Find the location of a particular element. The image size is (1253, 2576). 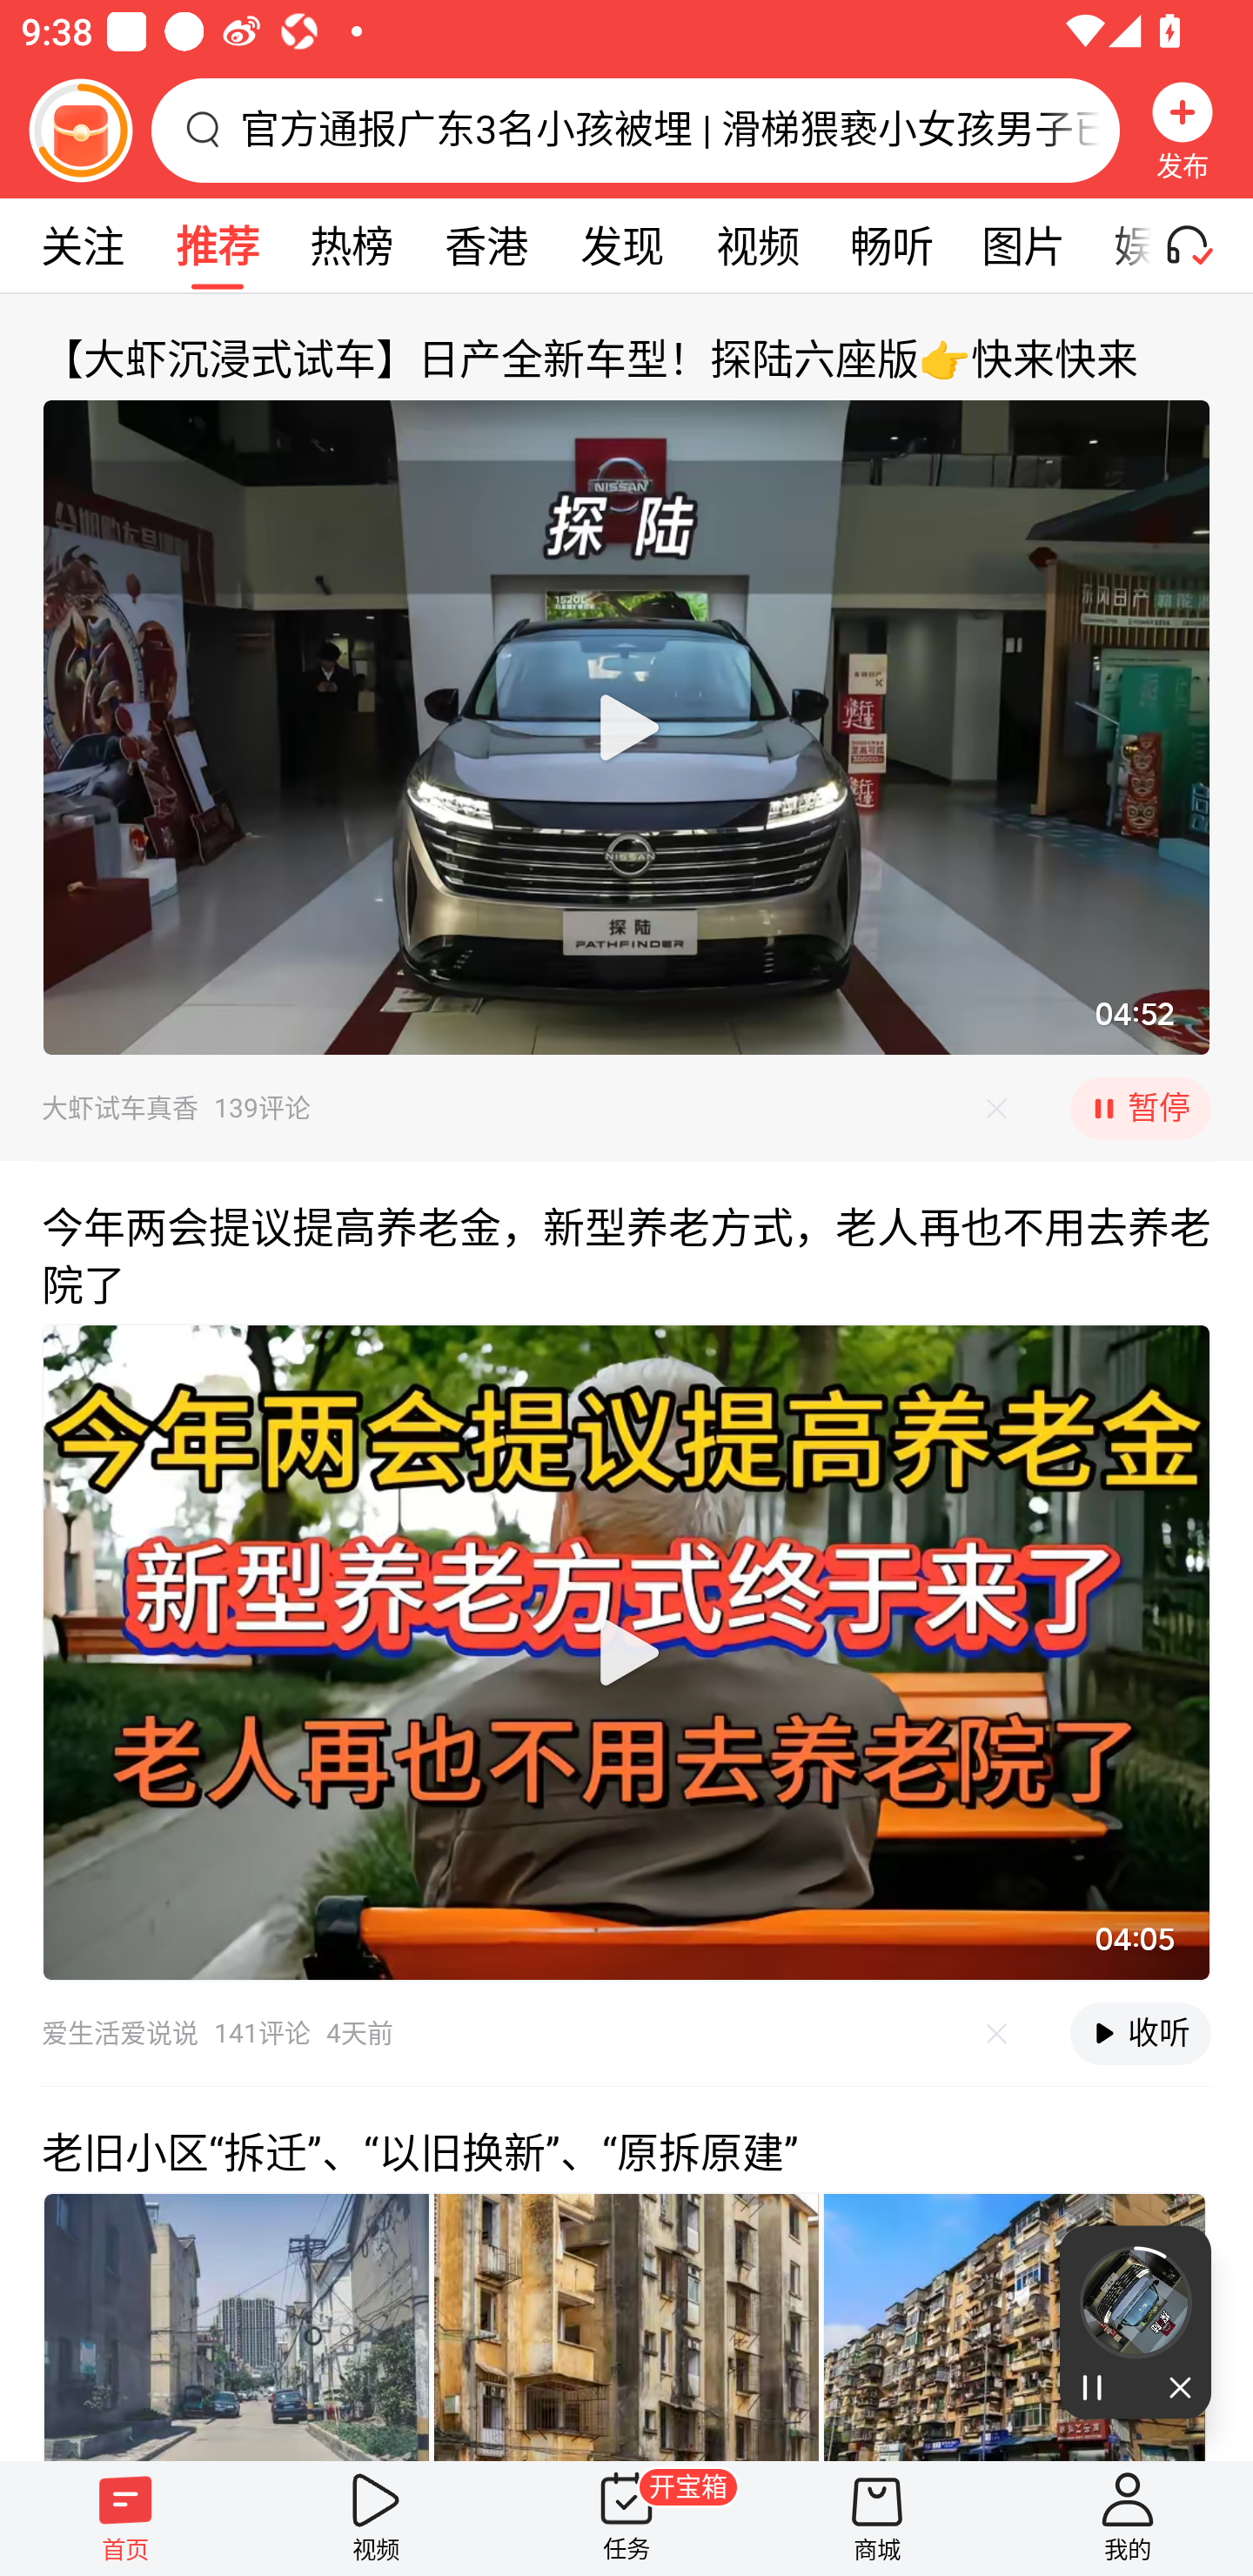

任务 开宝箱 is located at coordinates (626, 2518).